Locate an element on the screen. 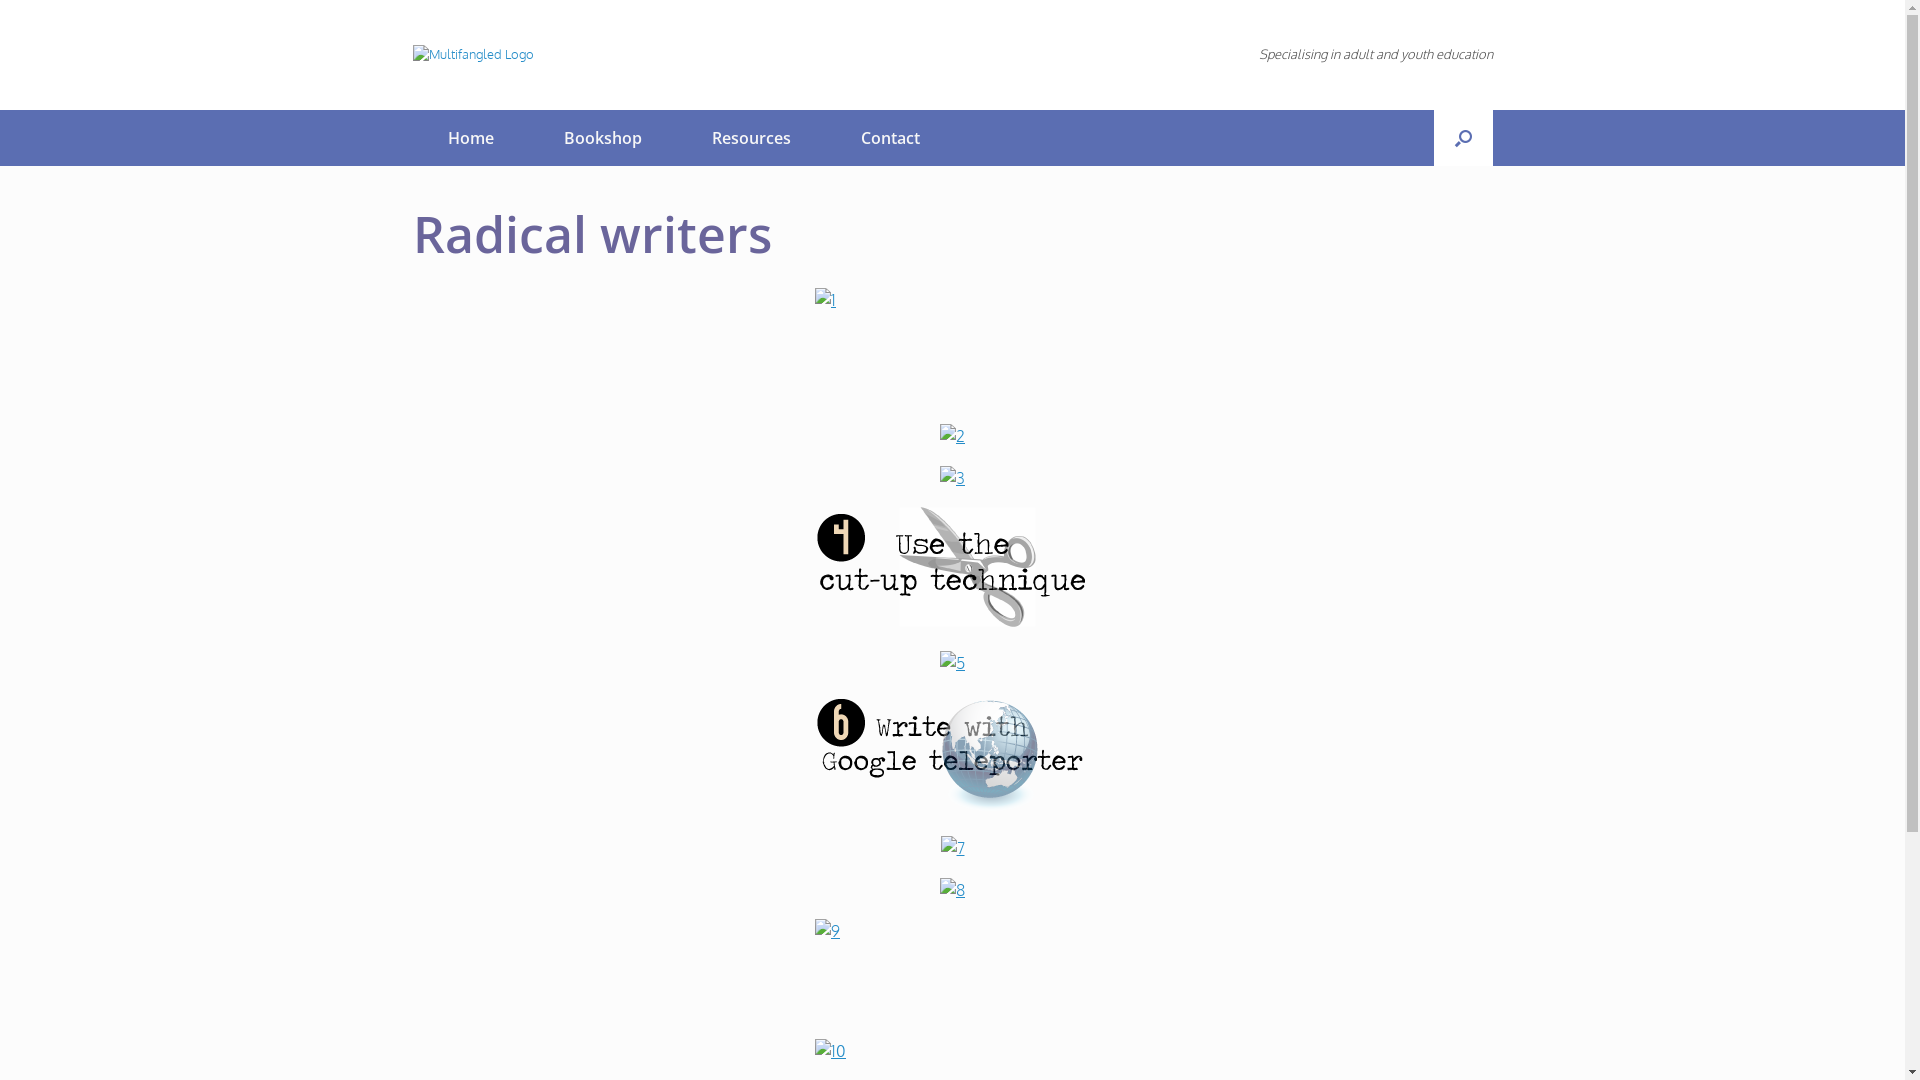  Origami mountain is located at coordinates (952, 848).